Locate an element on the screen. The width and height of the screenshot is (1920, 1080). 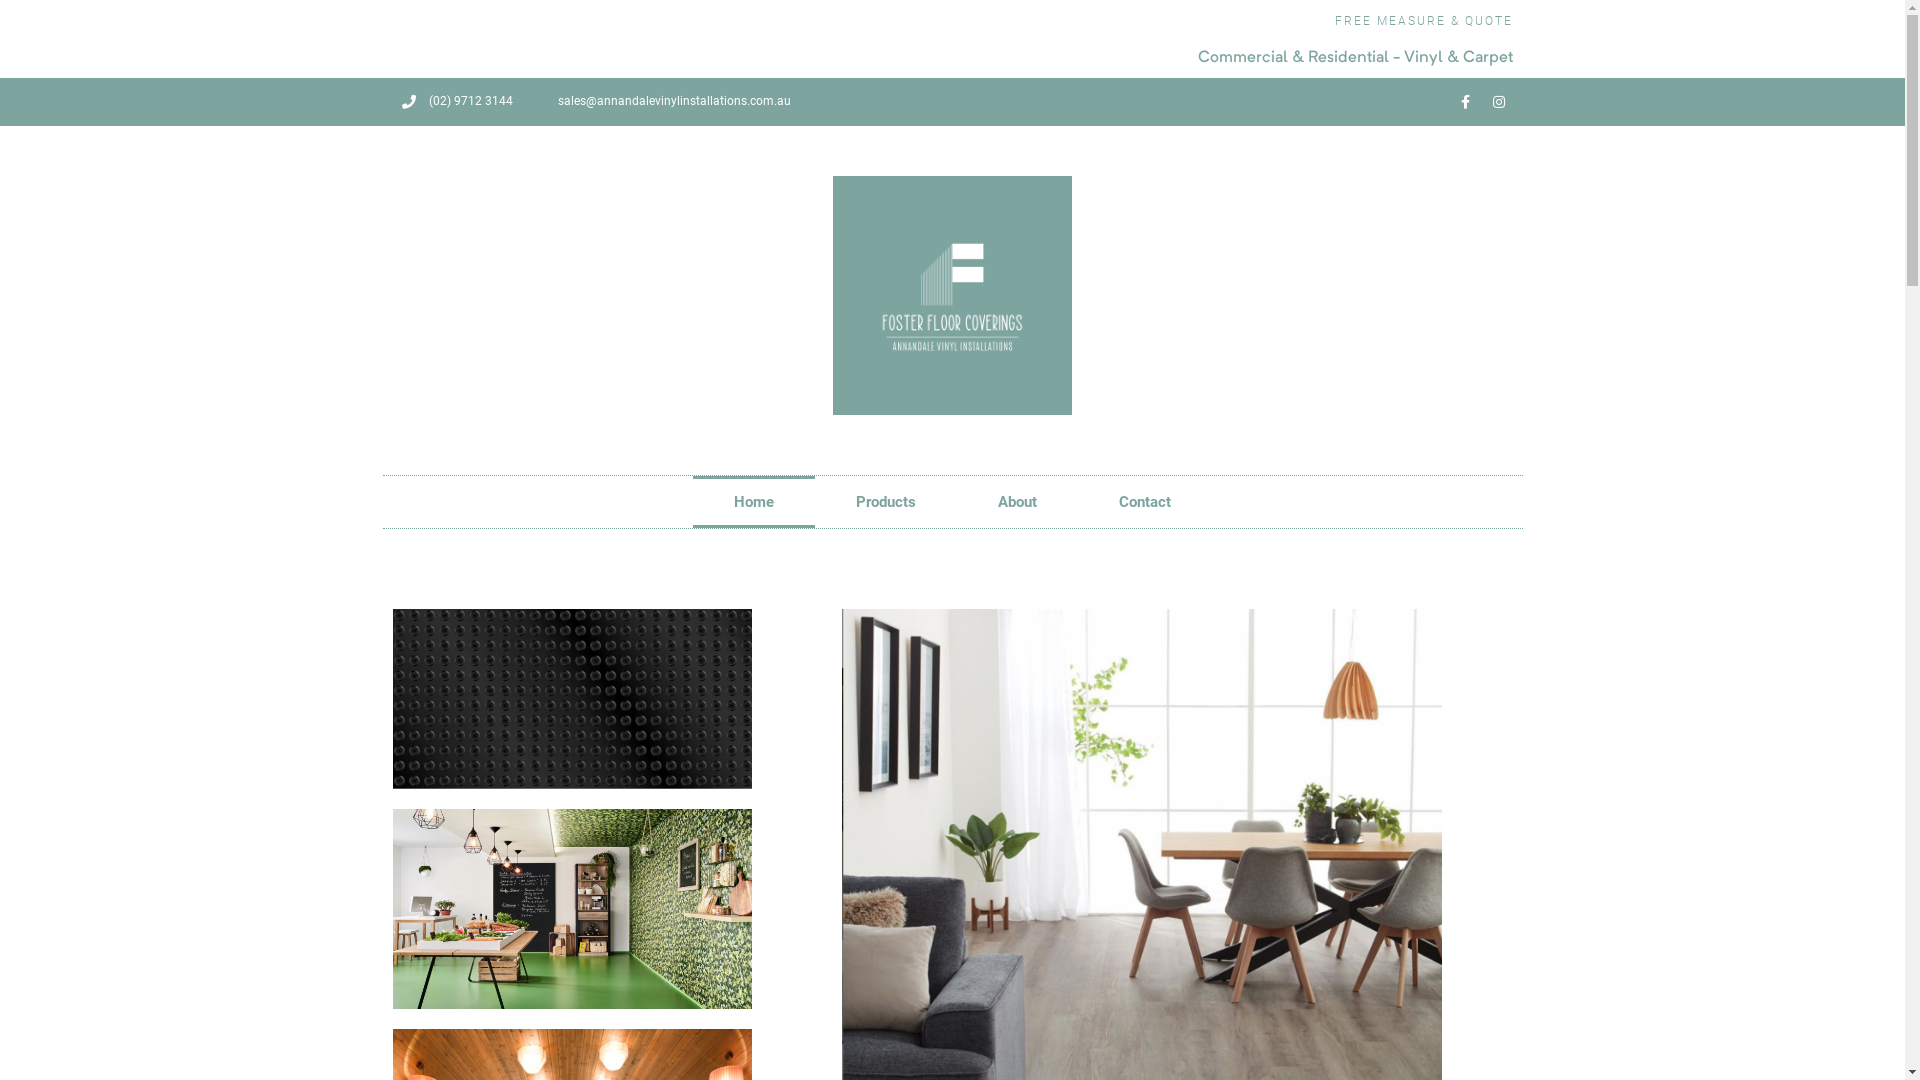
Contact is located at coordinates (1145, 502).